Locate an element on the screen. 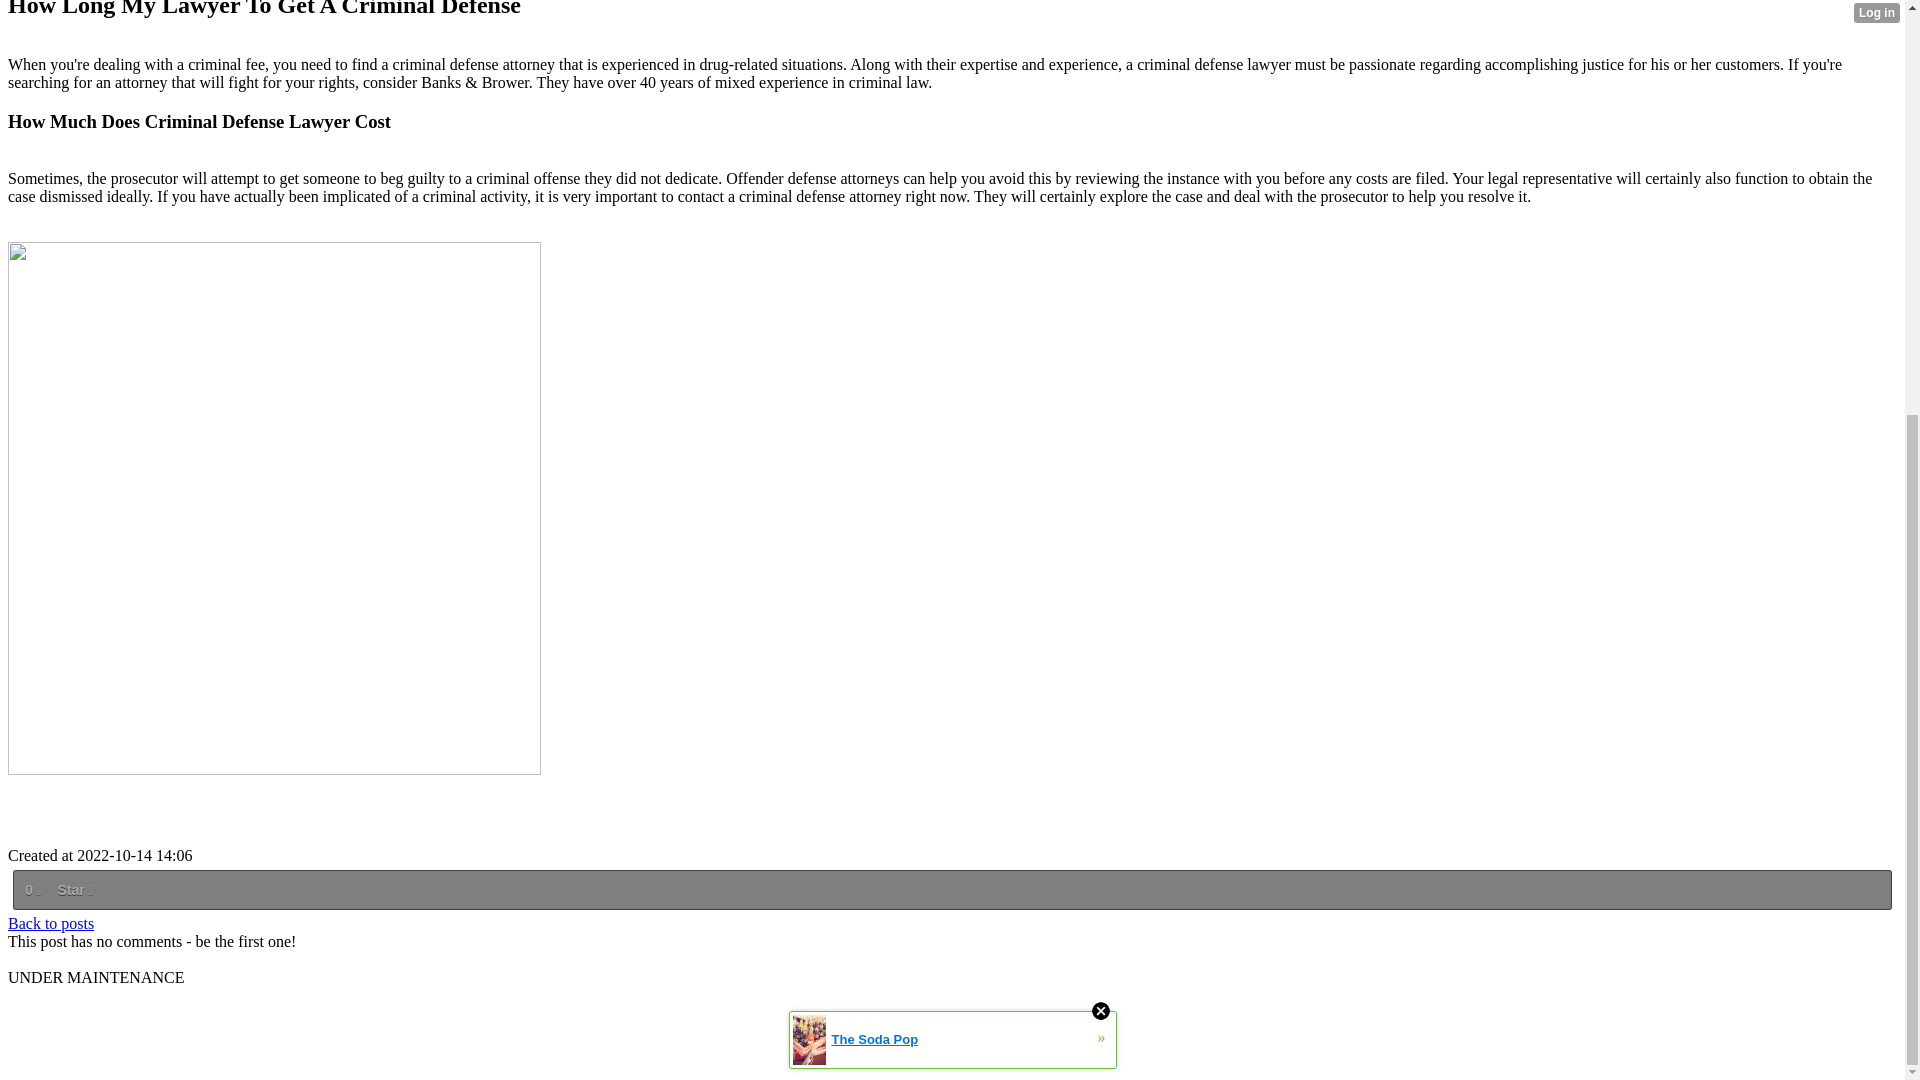  Star is located at coordinates (74, 890).